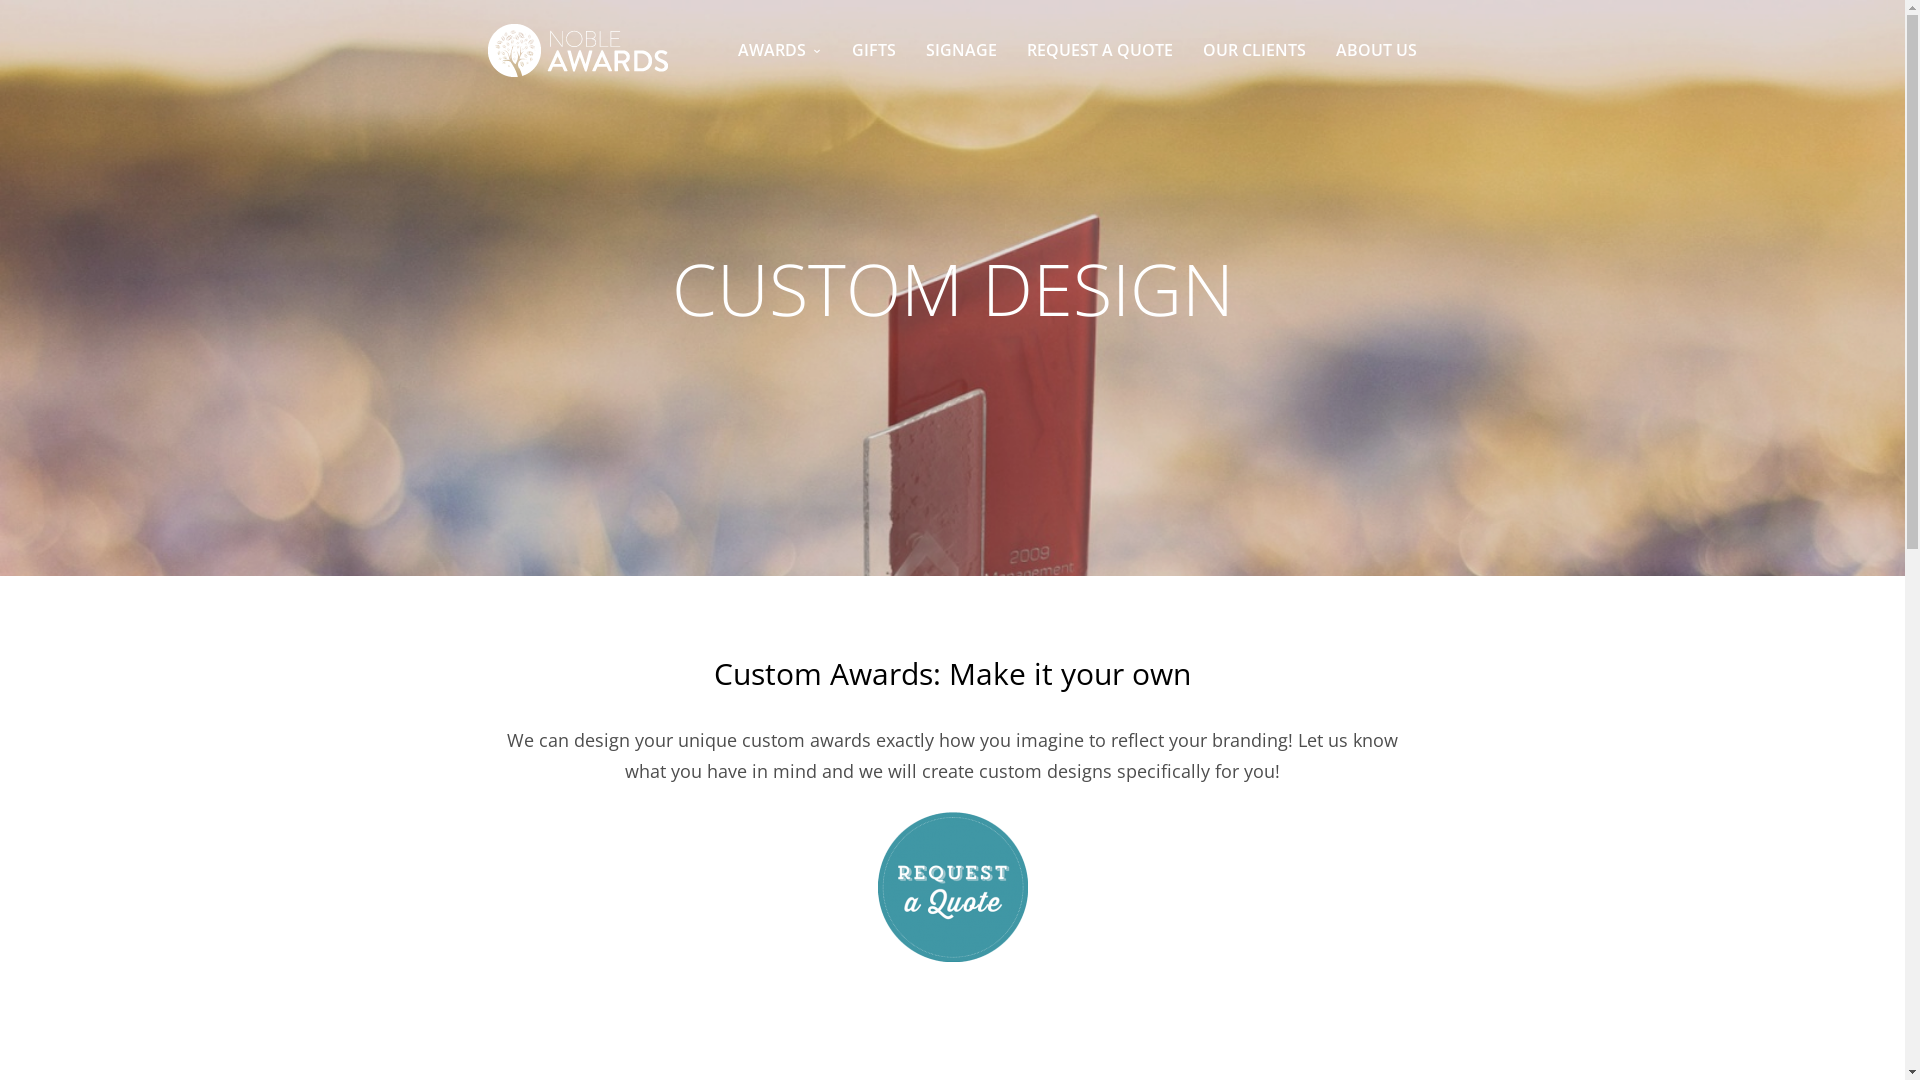  I want to click on Noble Awards, so click(578, 50).